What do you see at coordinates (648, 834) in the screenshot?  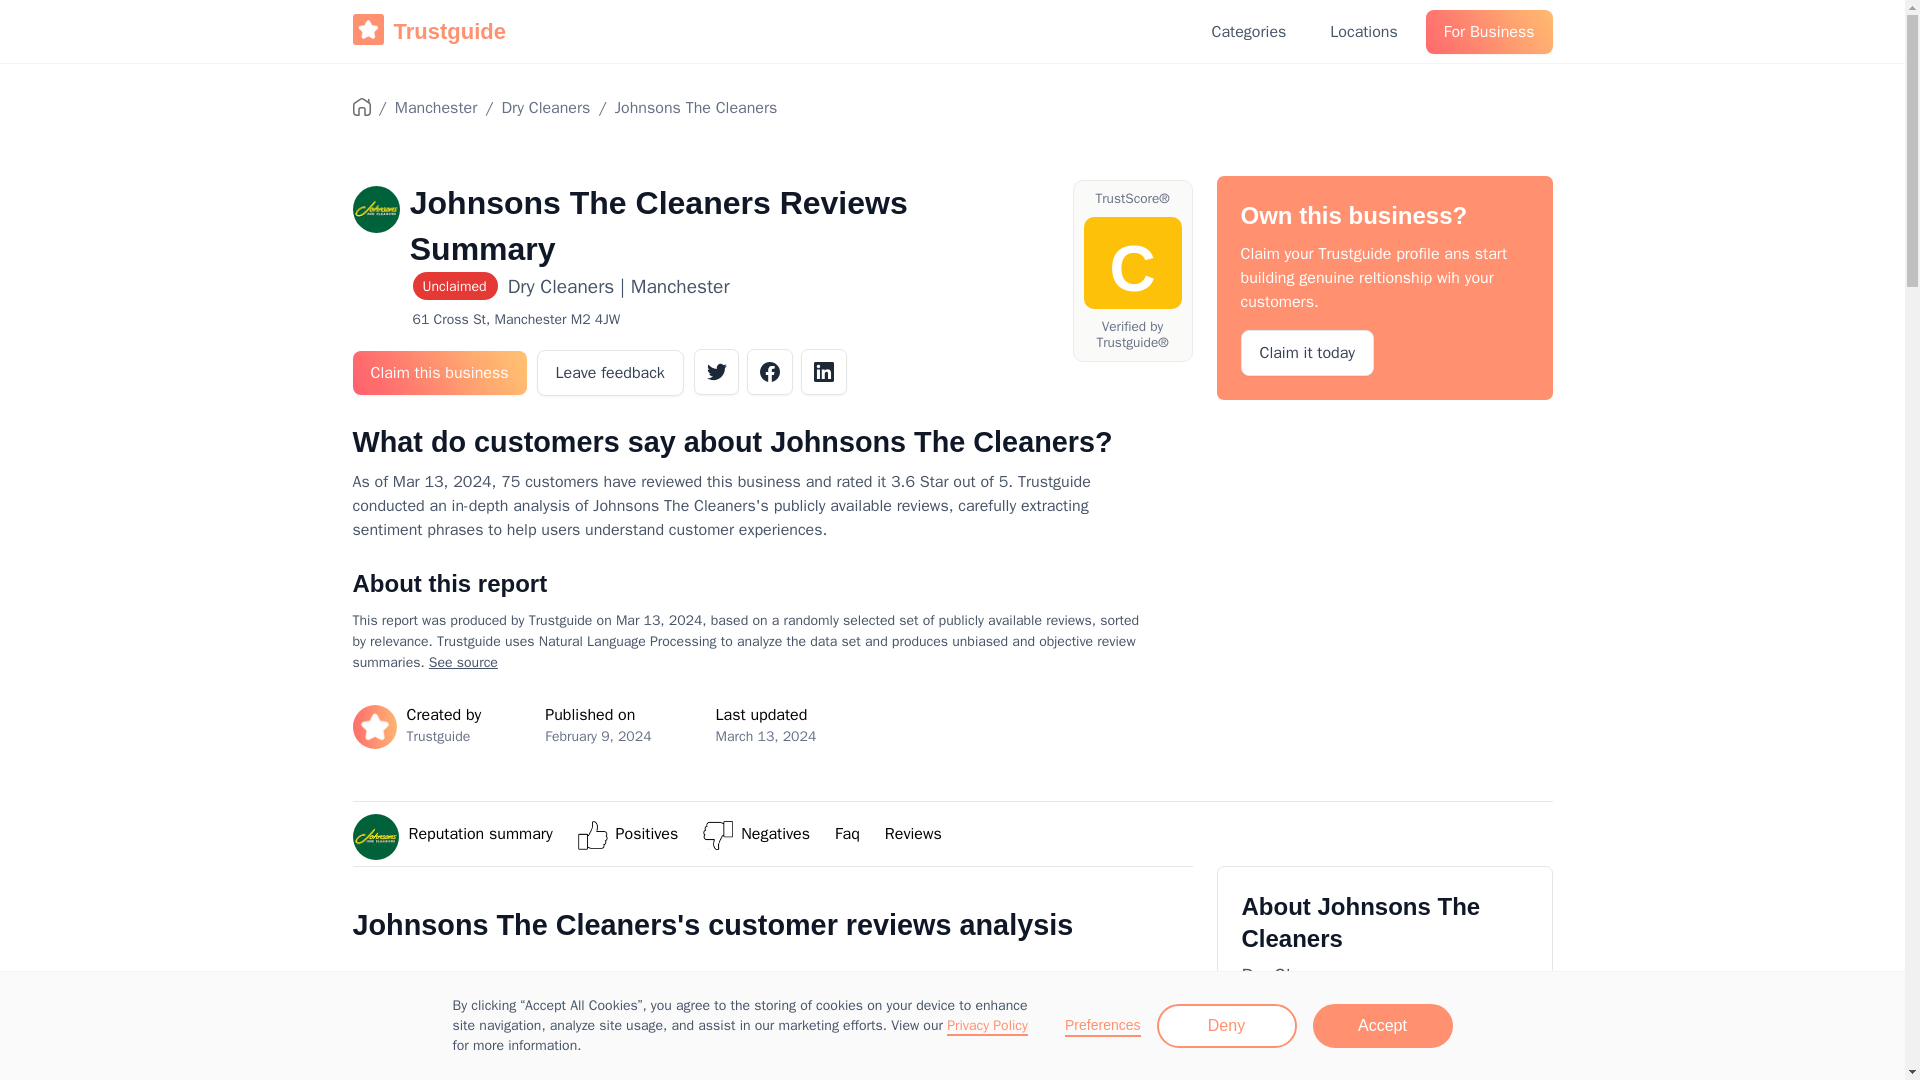 I see `Positives` at bounding box center [648, 834].